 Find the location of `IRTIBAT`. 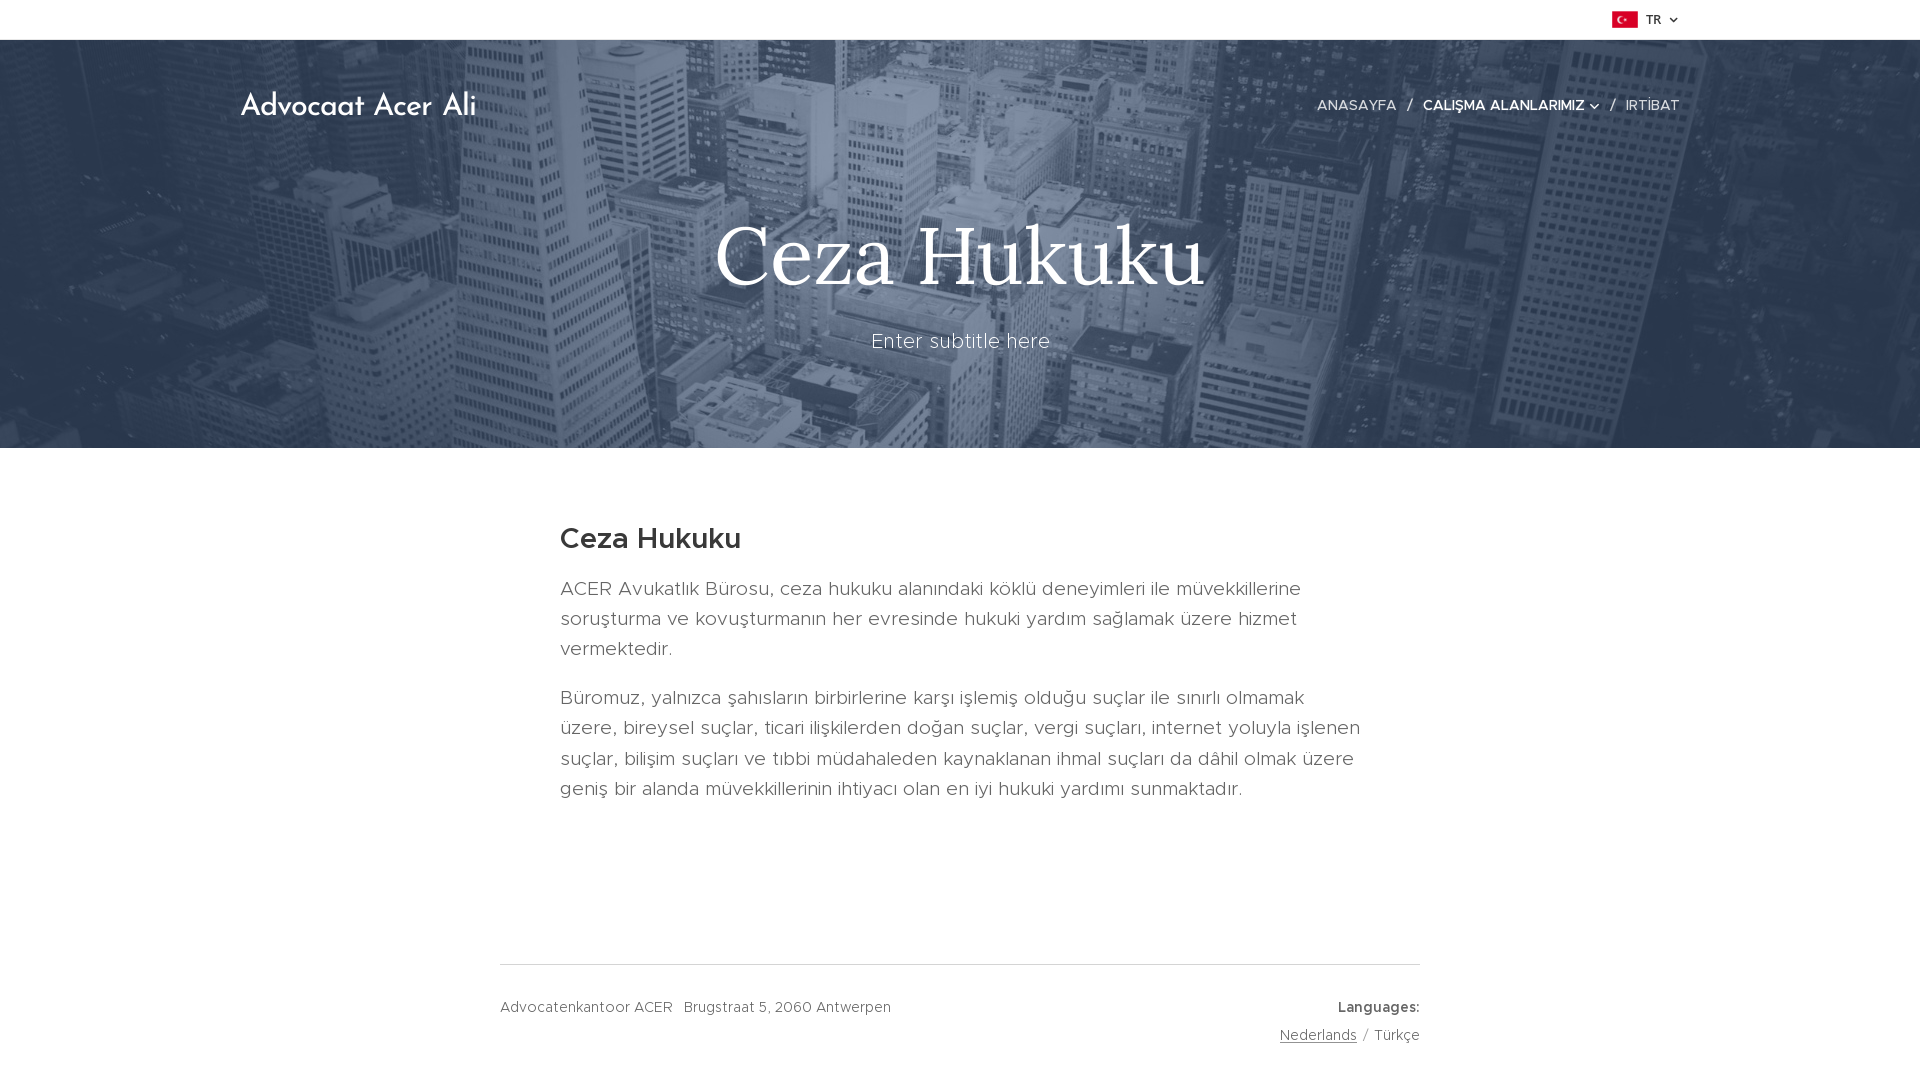

IRTIBAT is located at coordinates (1648, 105).